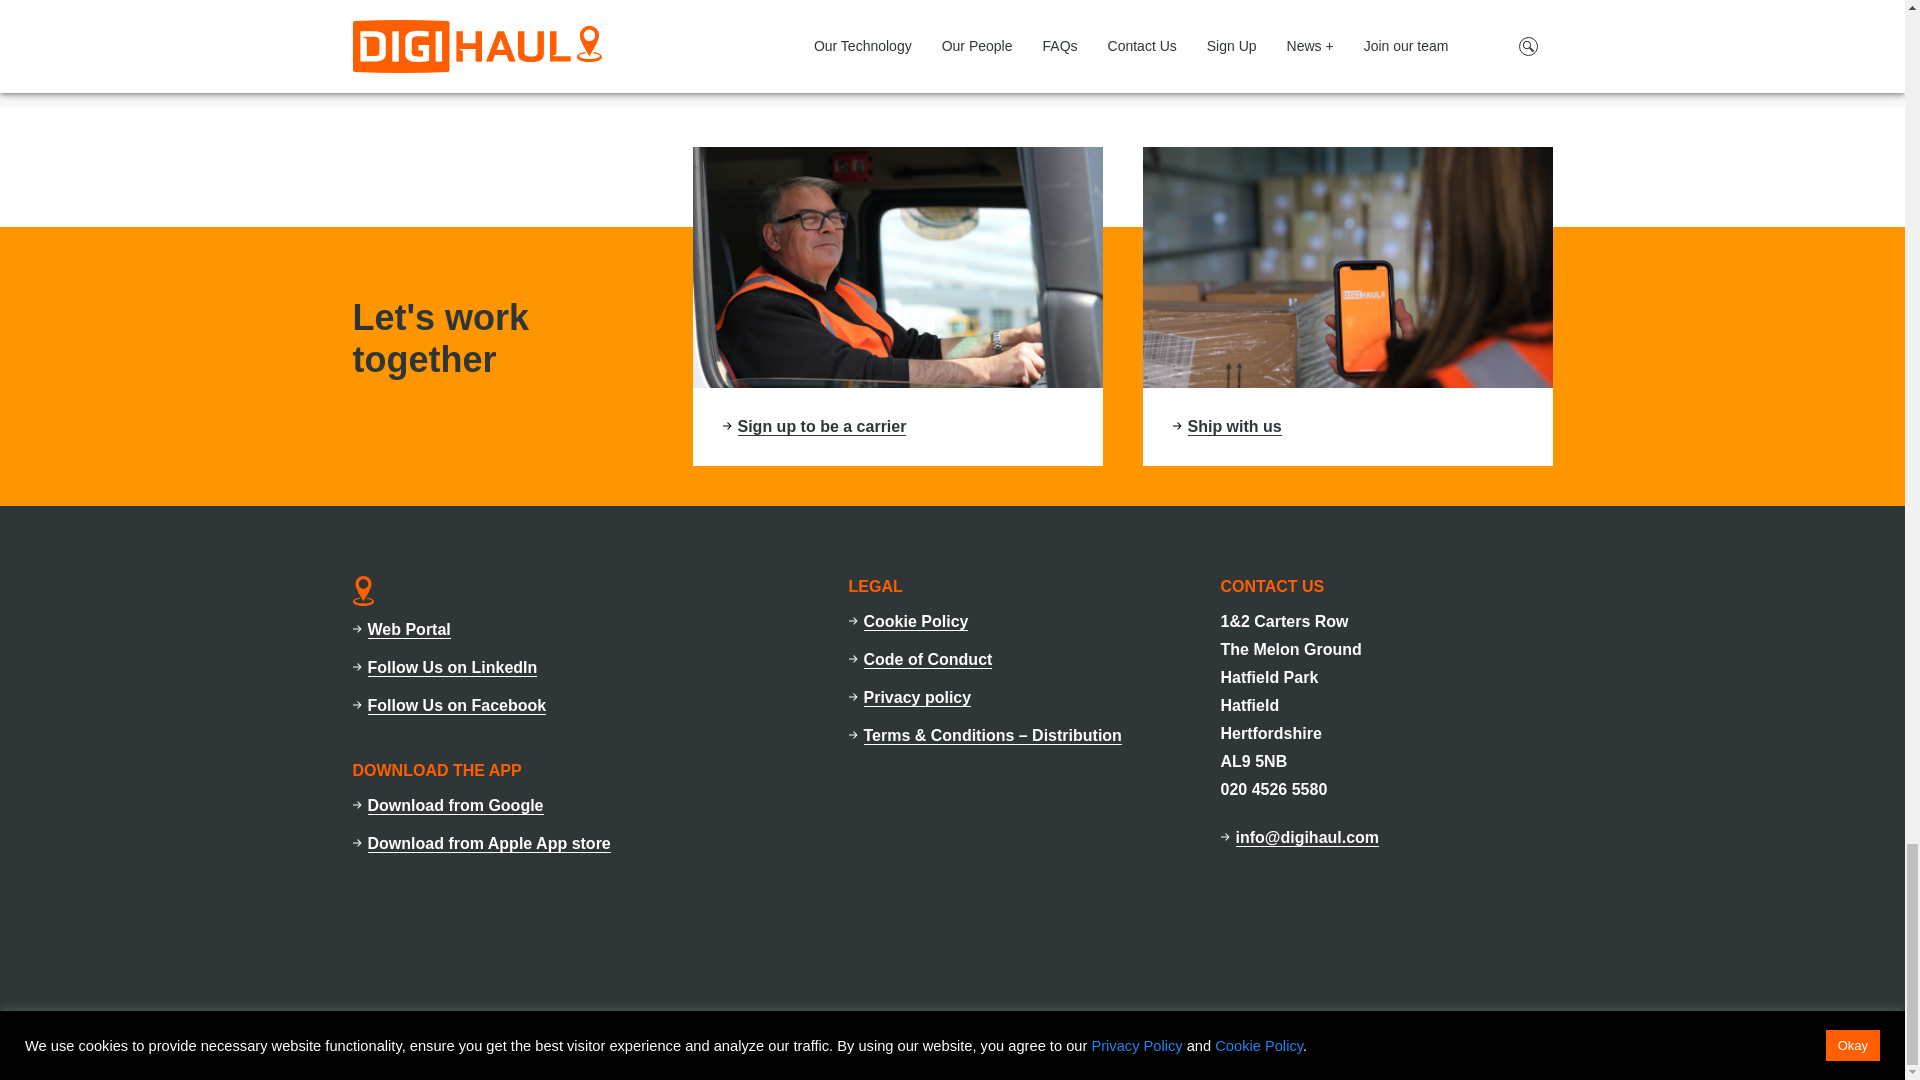  I want to click on Code of Conduct, so click(928, 660).